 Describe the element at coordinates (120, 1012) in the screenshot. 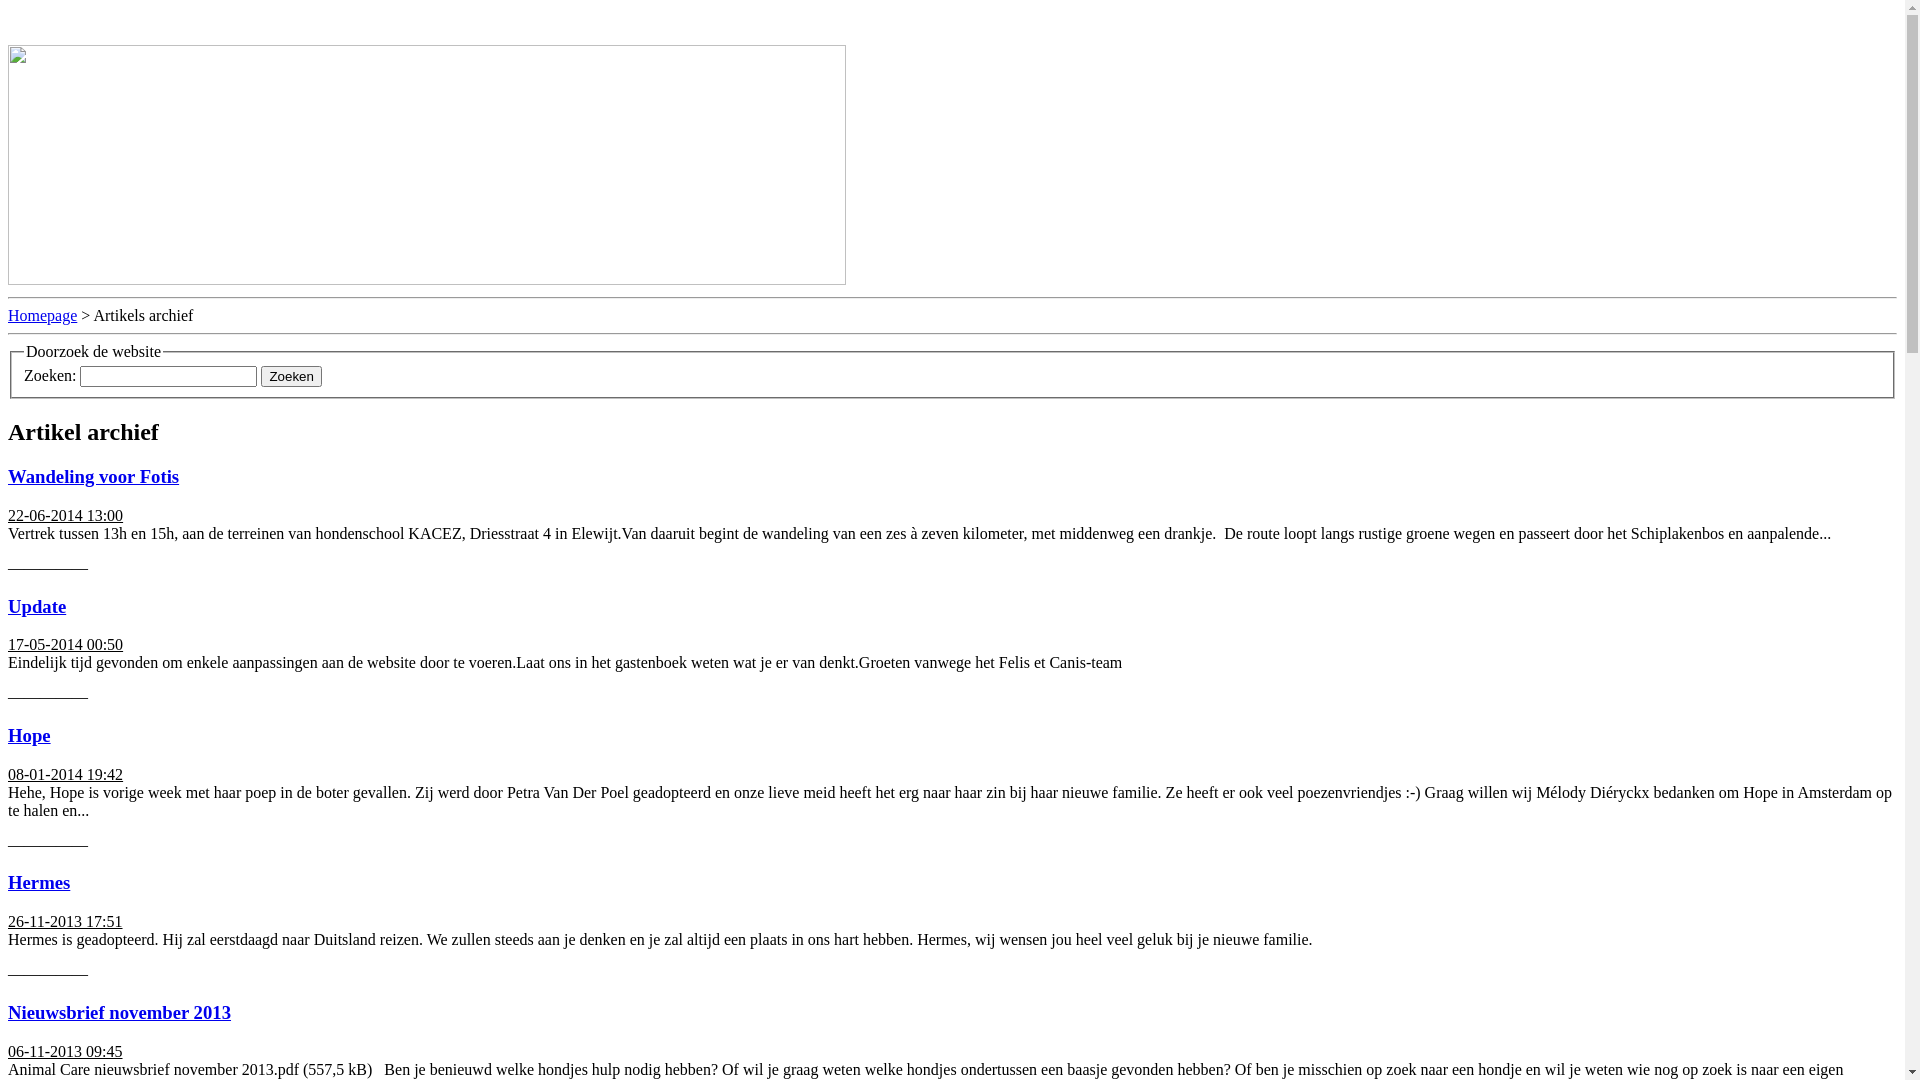

I see `Nieuwsbrief november 2013` at that location.